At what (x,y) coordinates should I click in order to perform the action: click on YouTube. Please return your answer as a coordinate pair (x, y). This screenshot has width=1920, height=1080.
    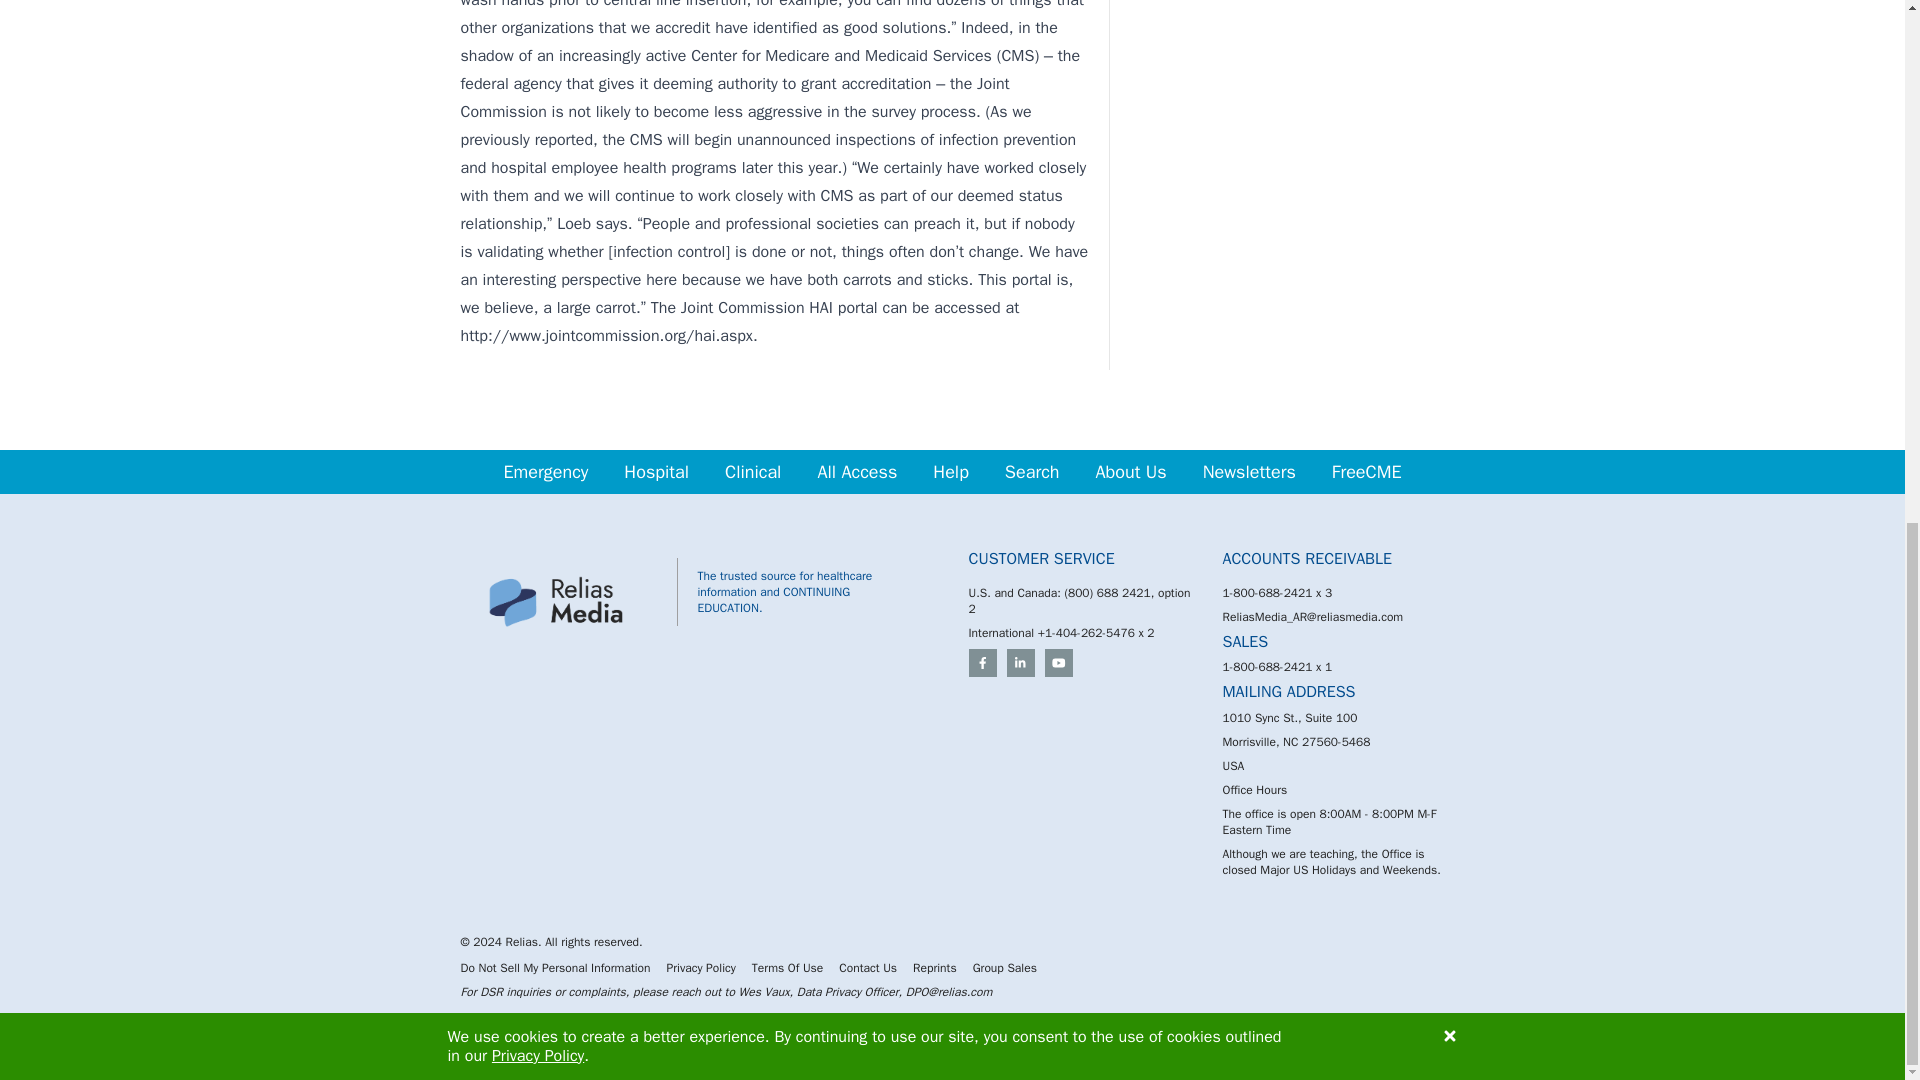
    Looking at the image, I should click on (1058, 663).